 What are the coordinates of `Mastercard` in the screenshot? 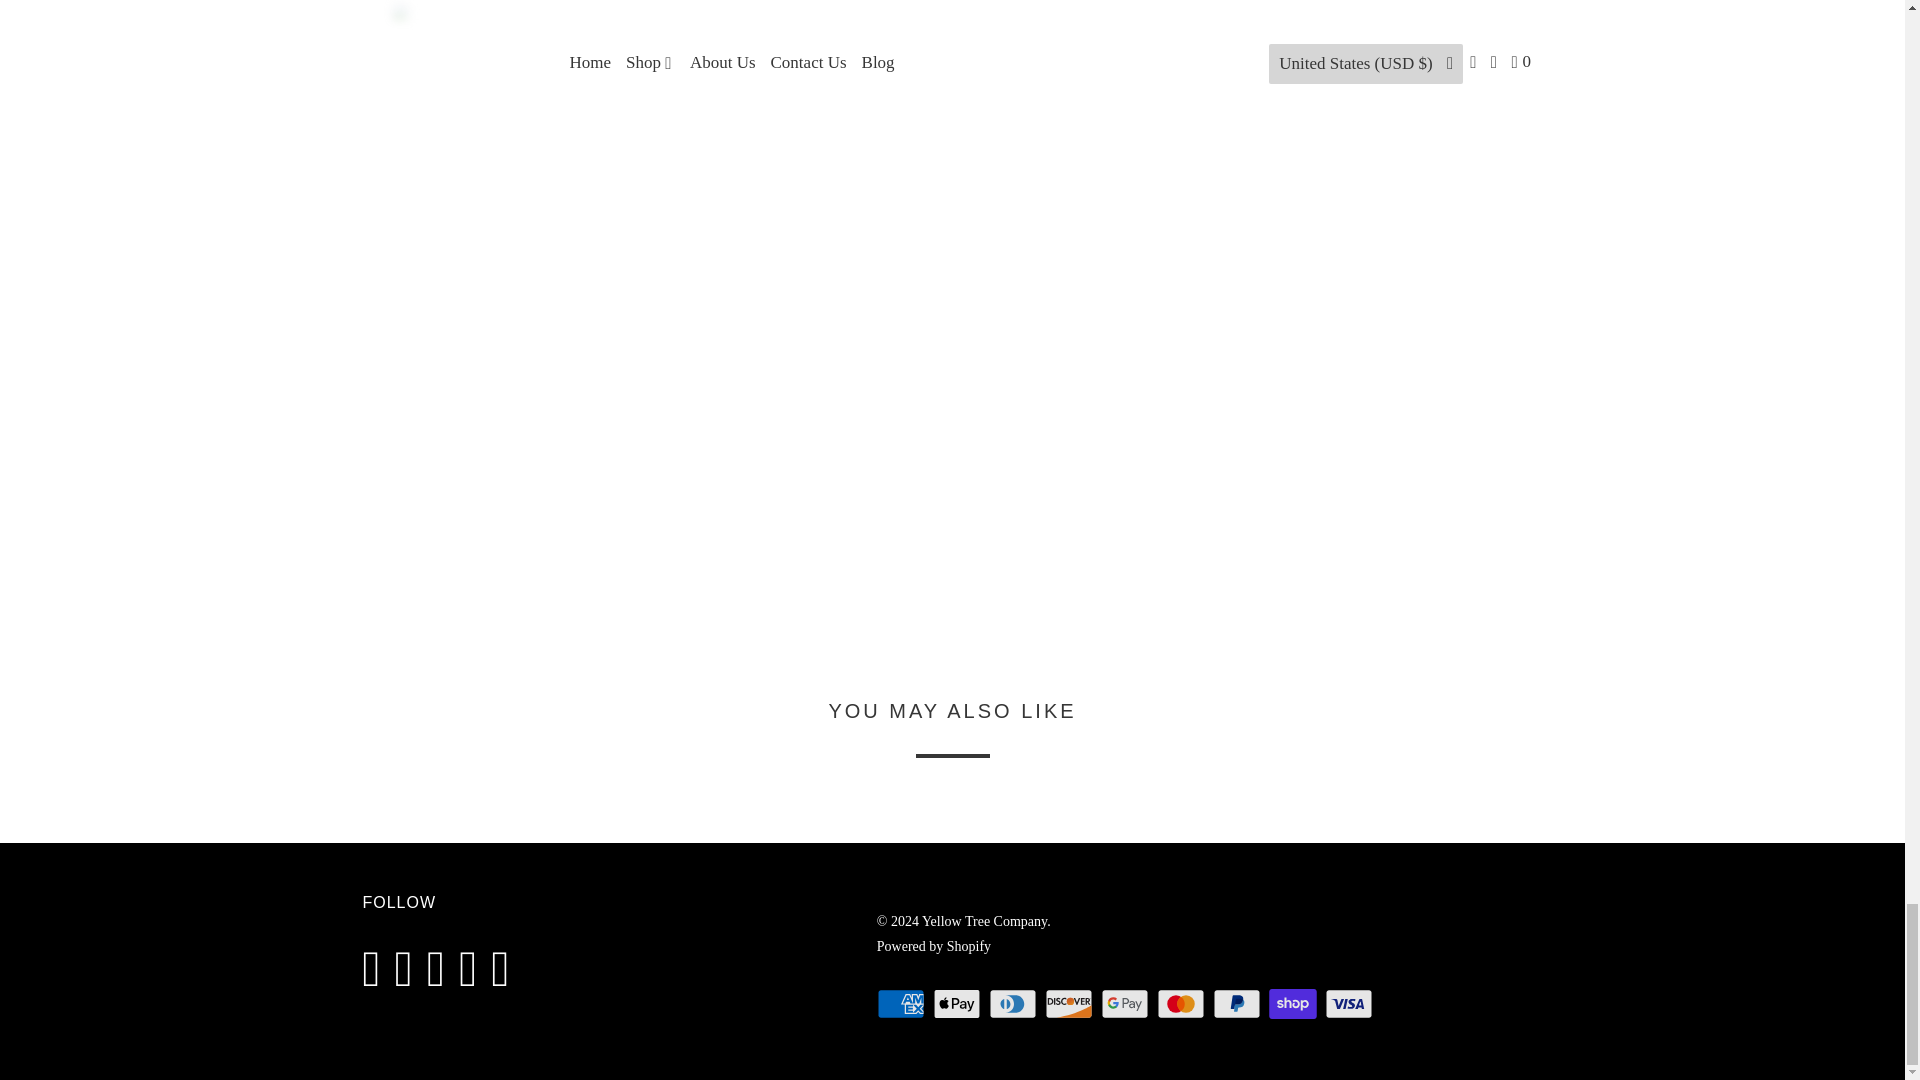 It's located at (1183, 1004).